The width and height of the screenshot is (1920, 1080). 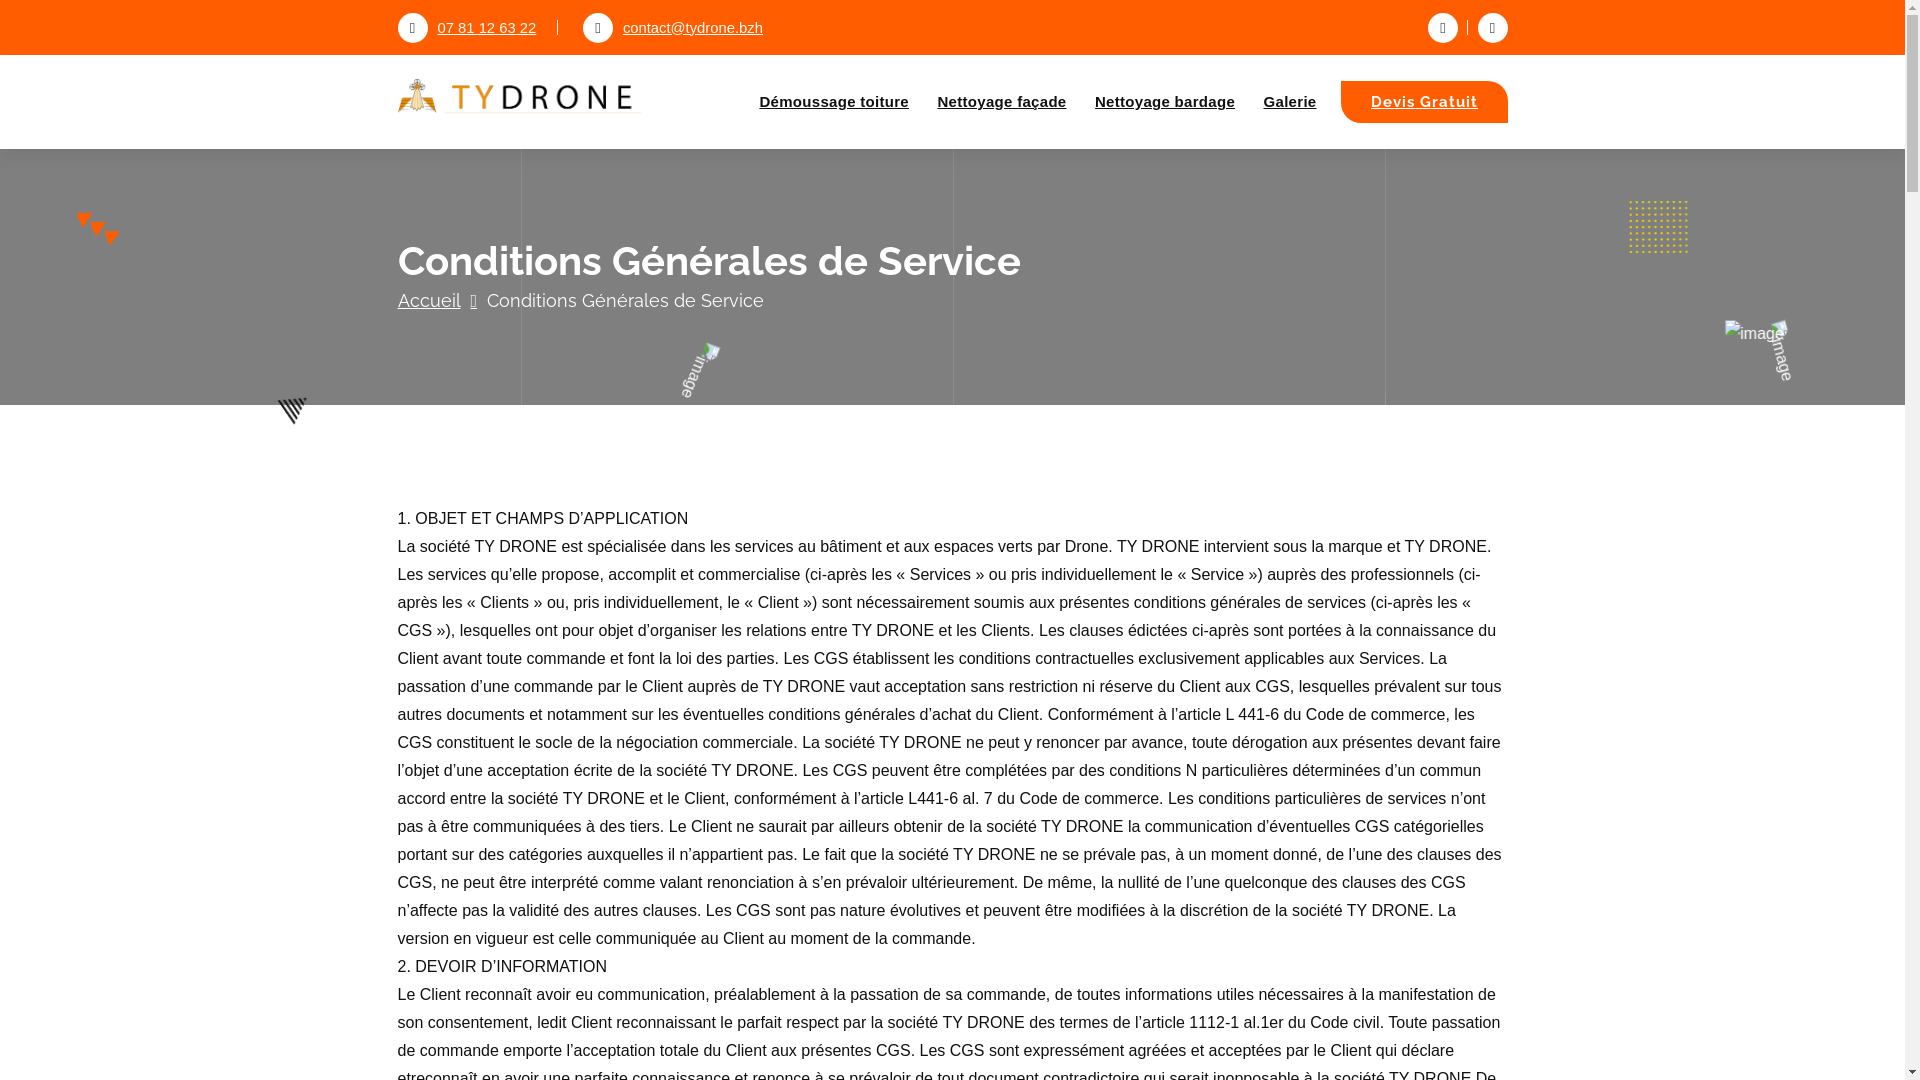 What do you see at coordinates (438, 300) in the screenshot?
I see `Accueil` at bounding box center [438, 300].